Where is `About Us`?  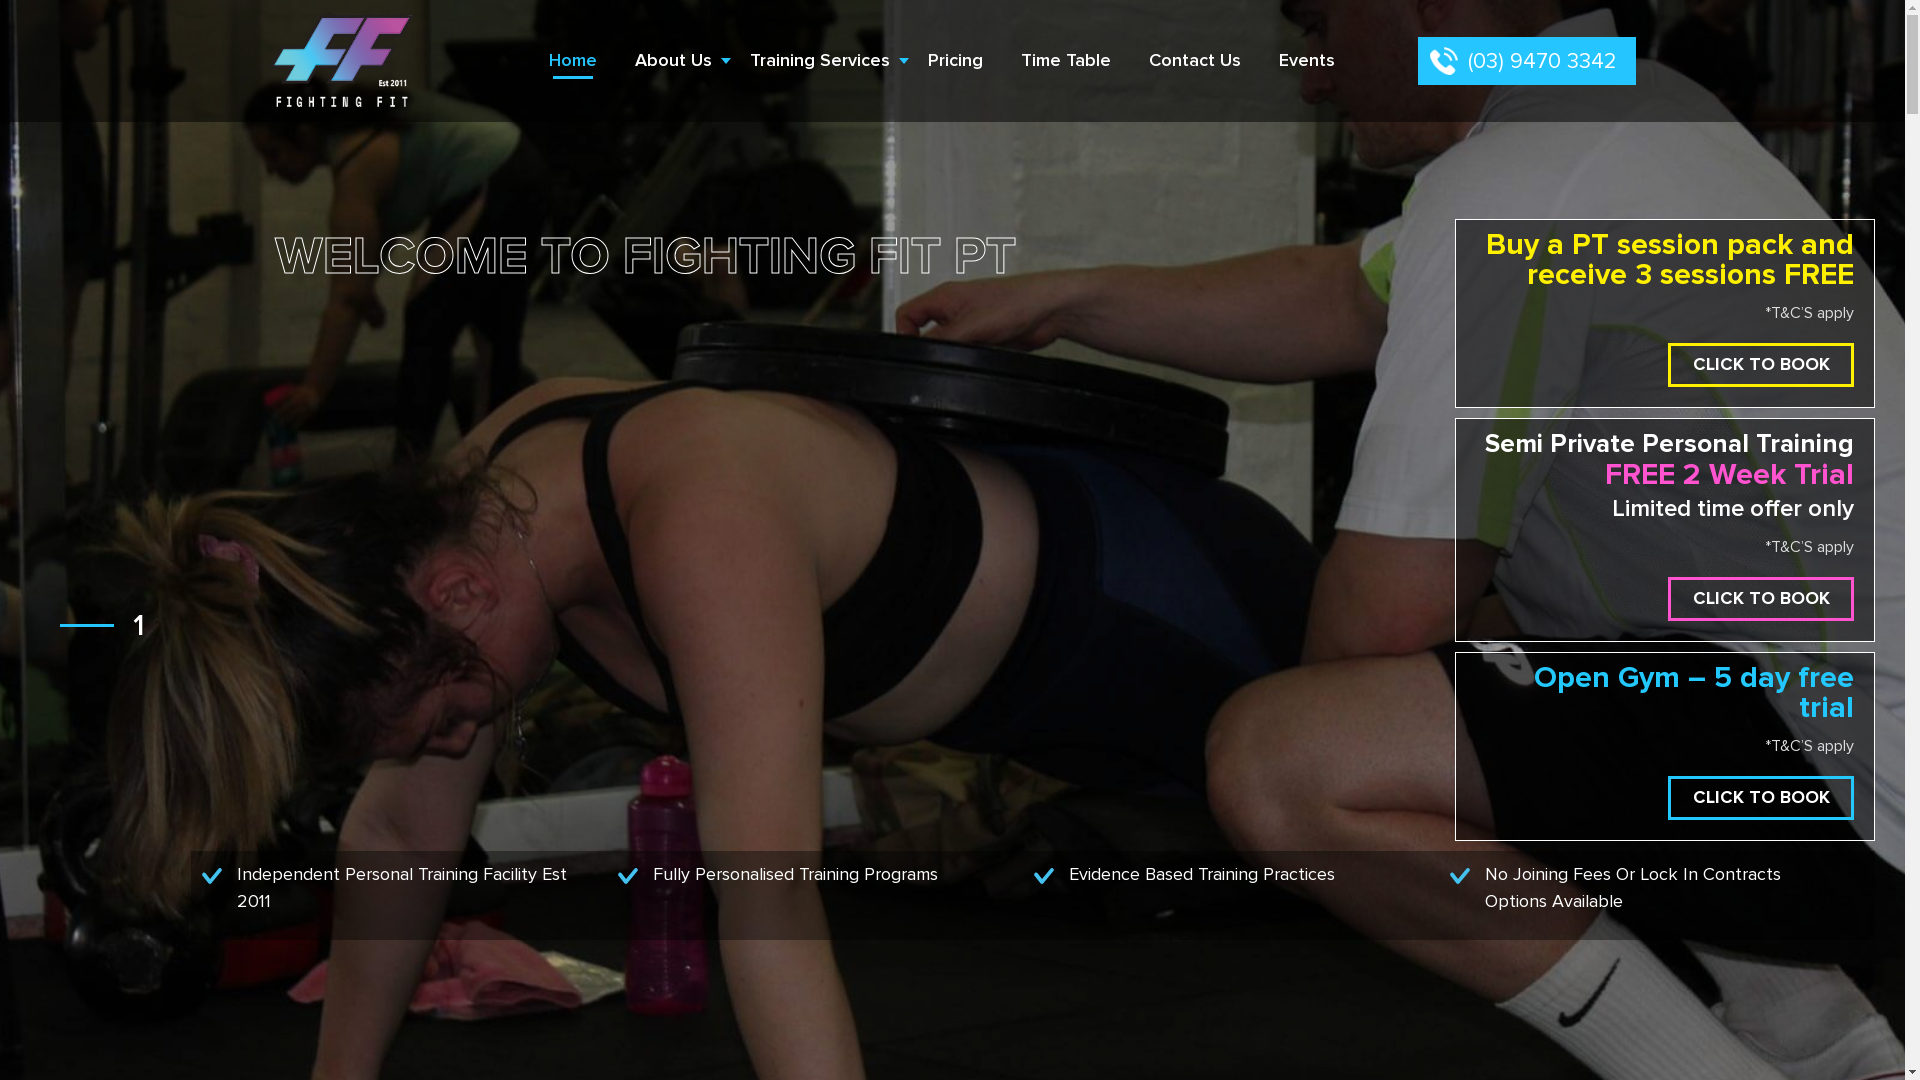 About Us is located at coordinates (674, 61).